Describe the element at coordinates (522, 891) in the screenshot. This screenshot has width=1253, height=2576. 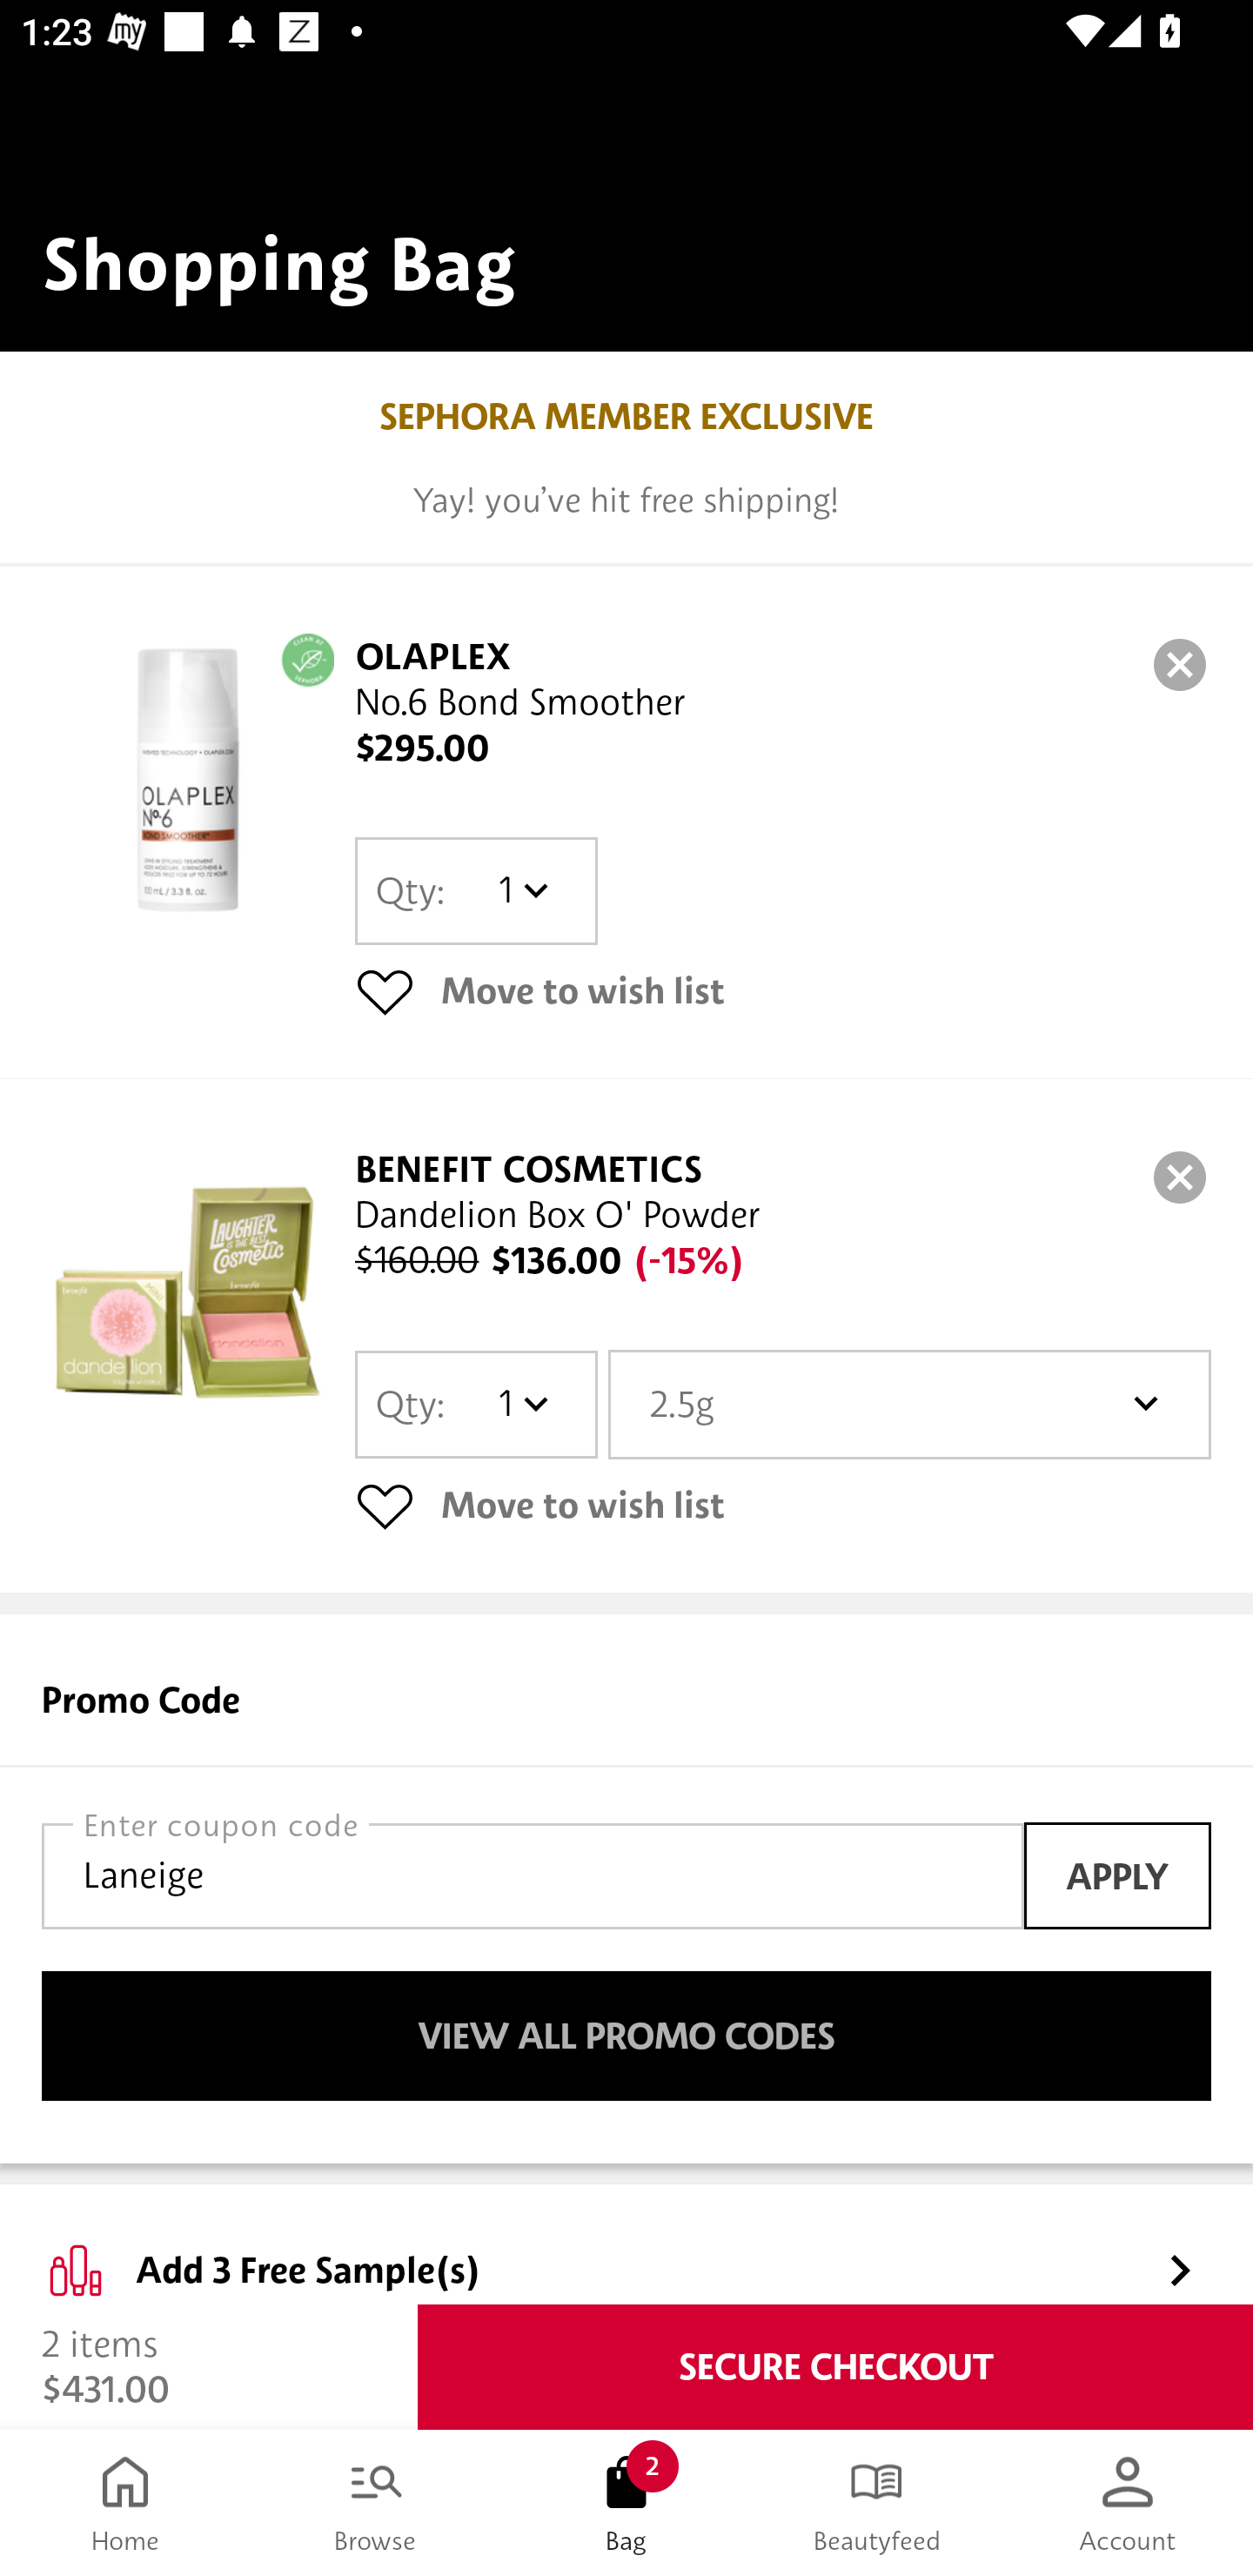
I see `1` at that location.